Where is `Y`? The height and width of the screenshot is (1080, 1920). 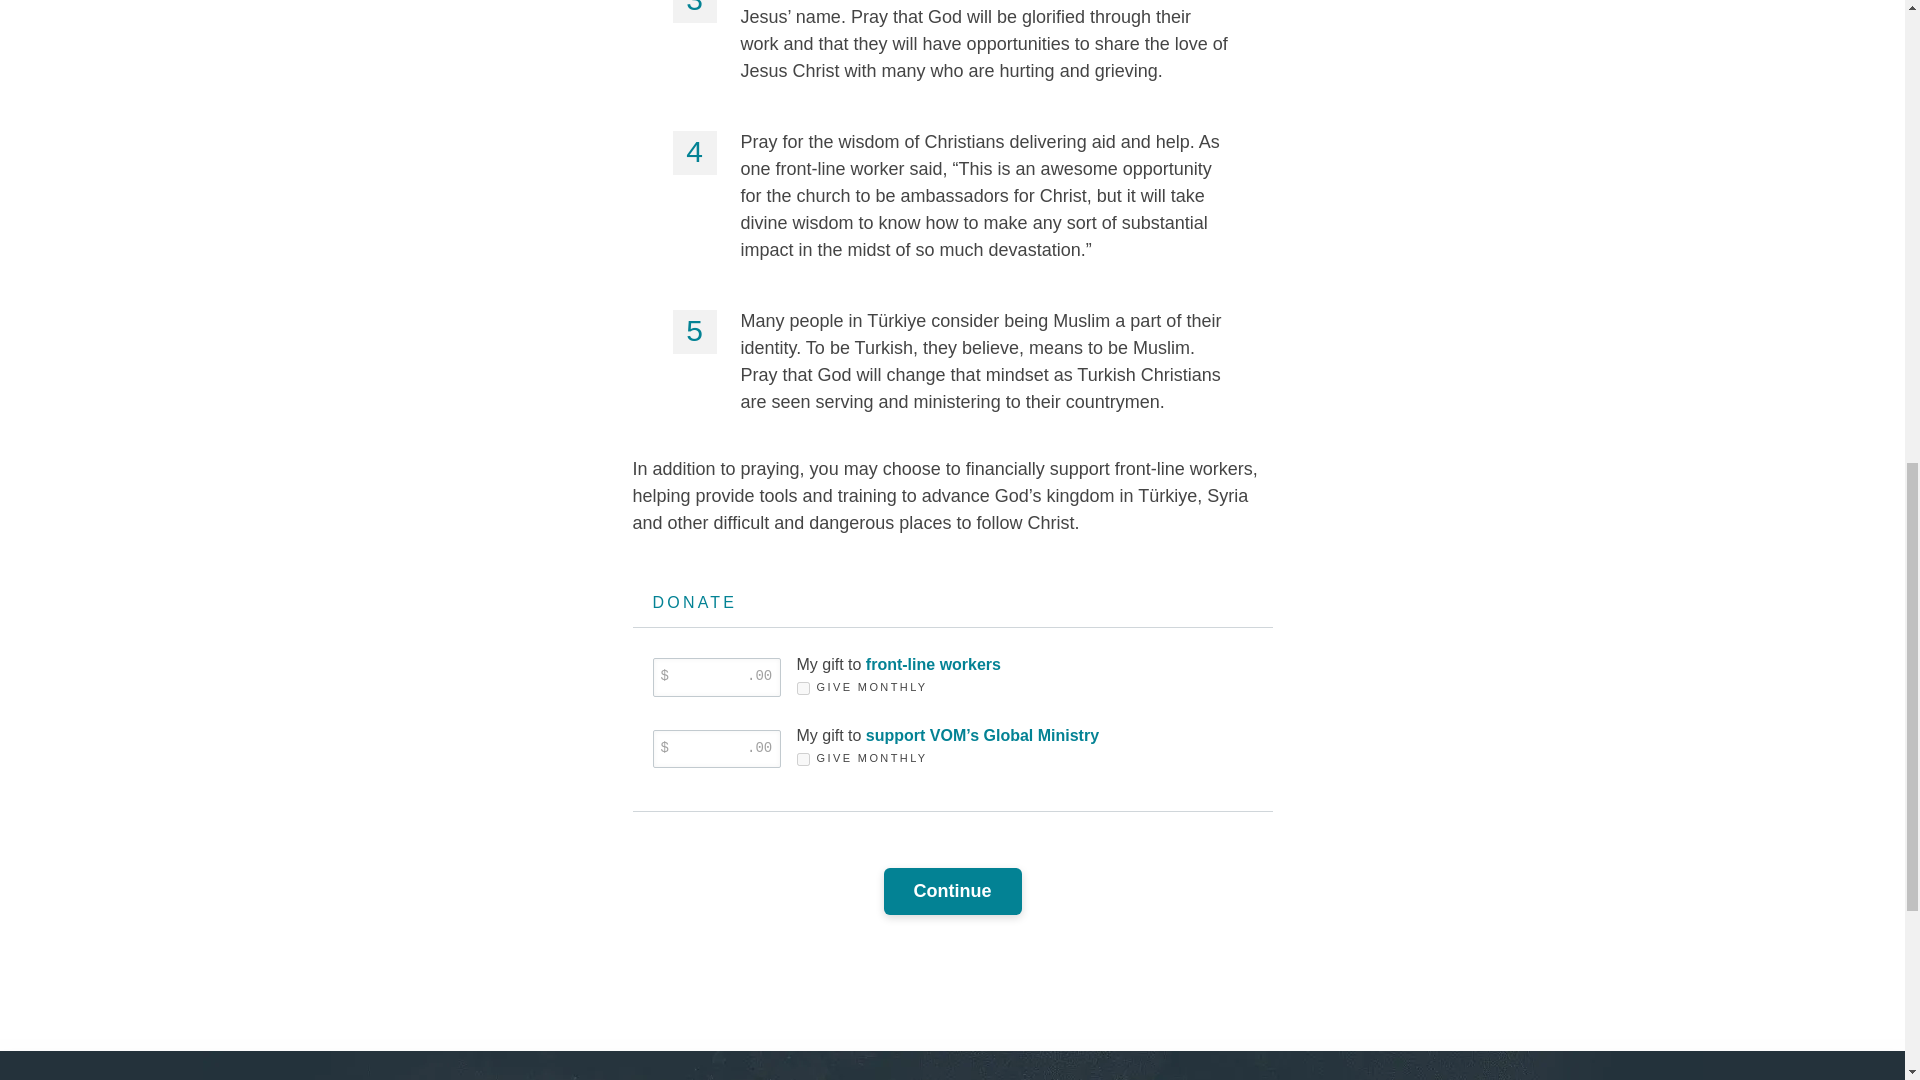 Y is located at coordinates (802, 688).